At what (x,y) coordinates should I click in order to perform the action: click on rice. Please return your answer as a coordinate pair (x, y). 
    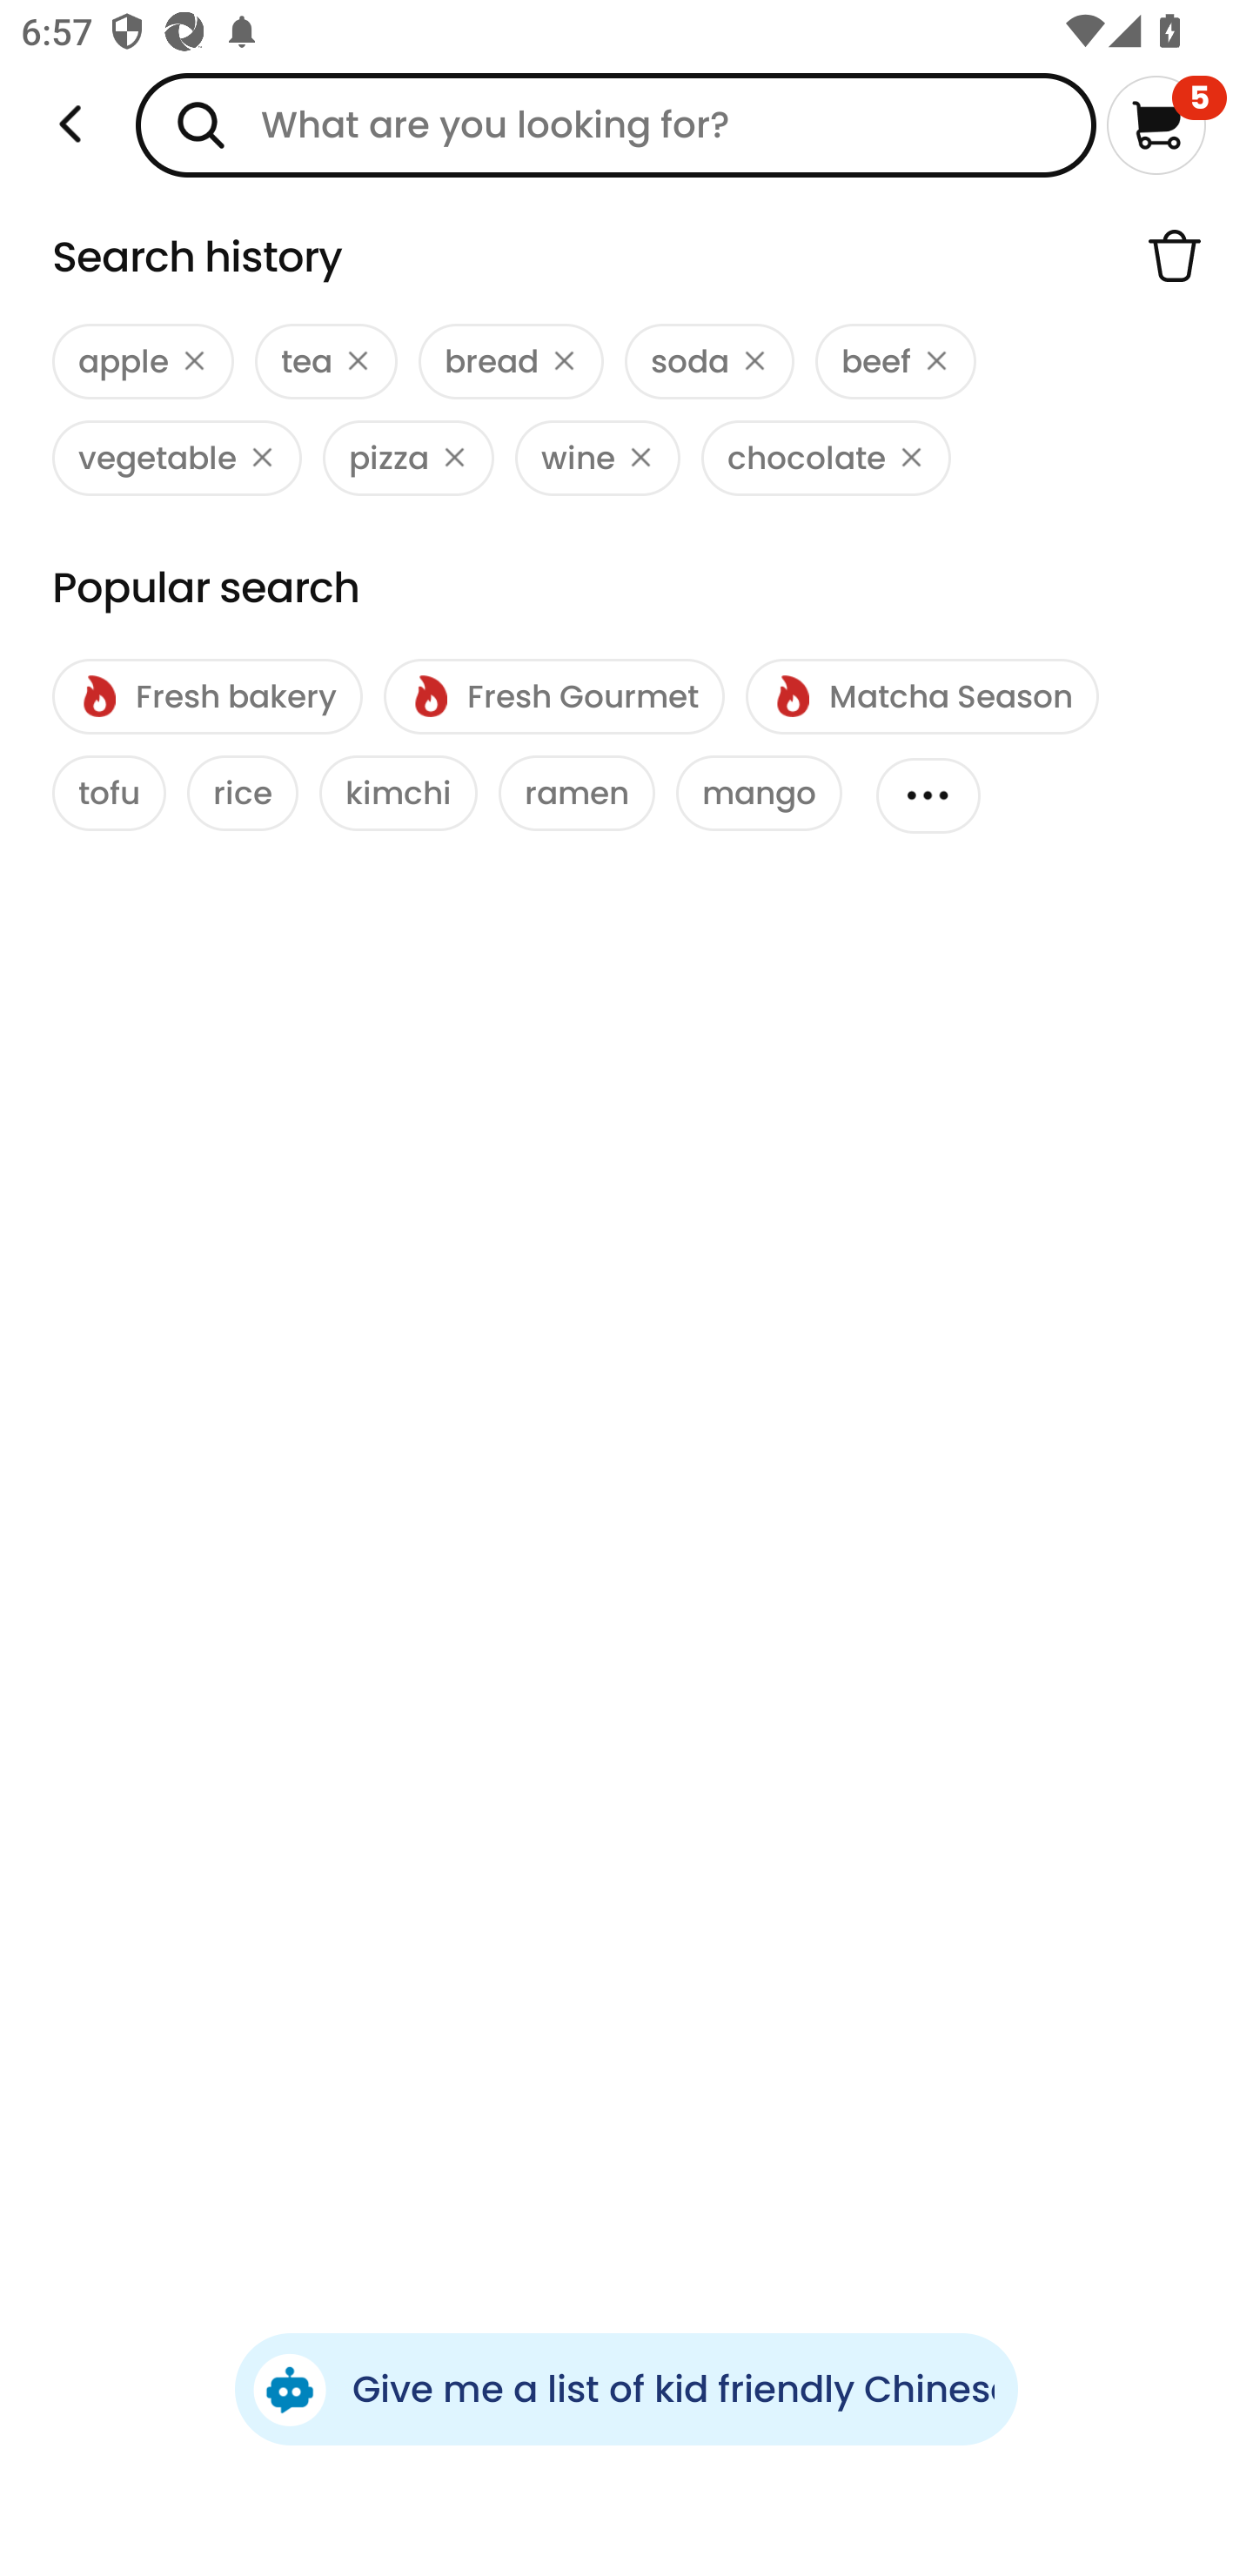
    Looking at the image, I should click on (242, 794).